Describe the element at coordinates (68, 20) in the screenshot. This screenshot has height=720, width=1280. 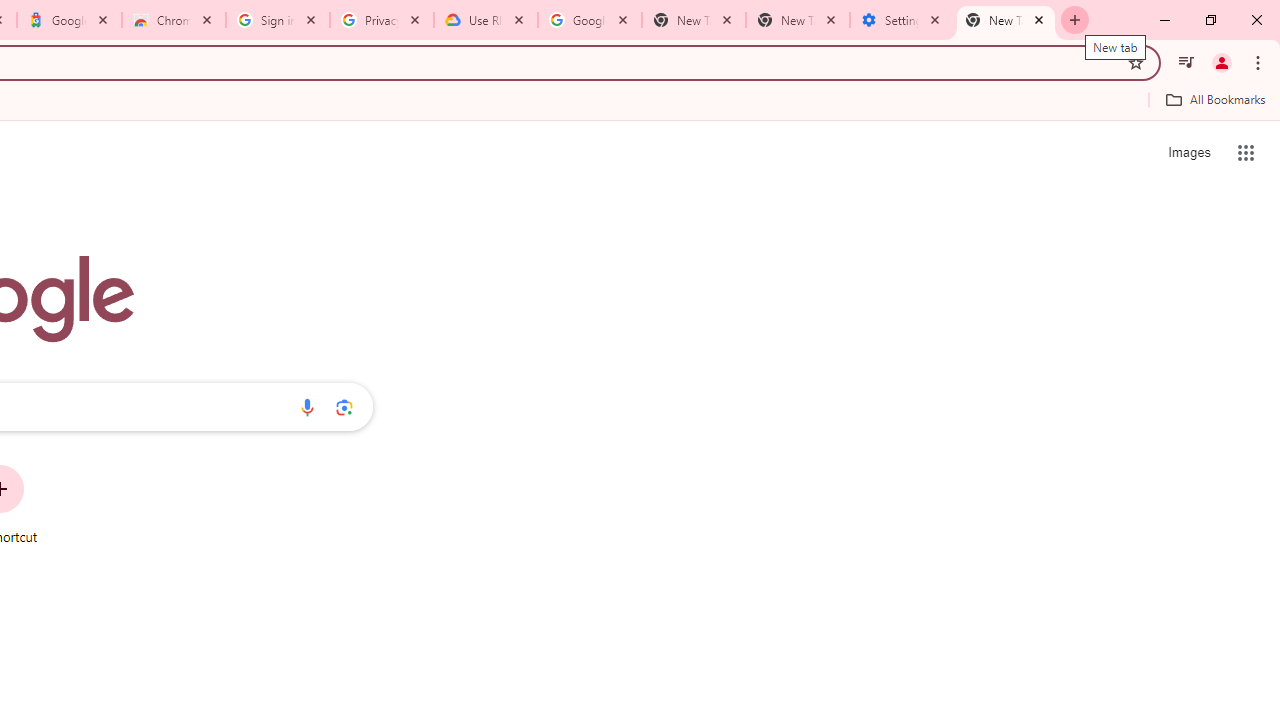
I see `Google` at that location.